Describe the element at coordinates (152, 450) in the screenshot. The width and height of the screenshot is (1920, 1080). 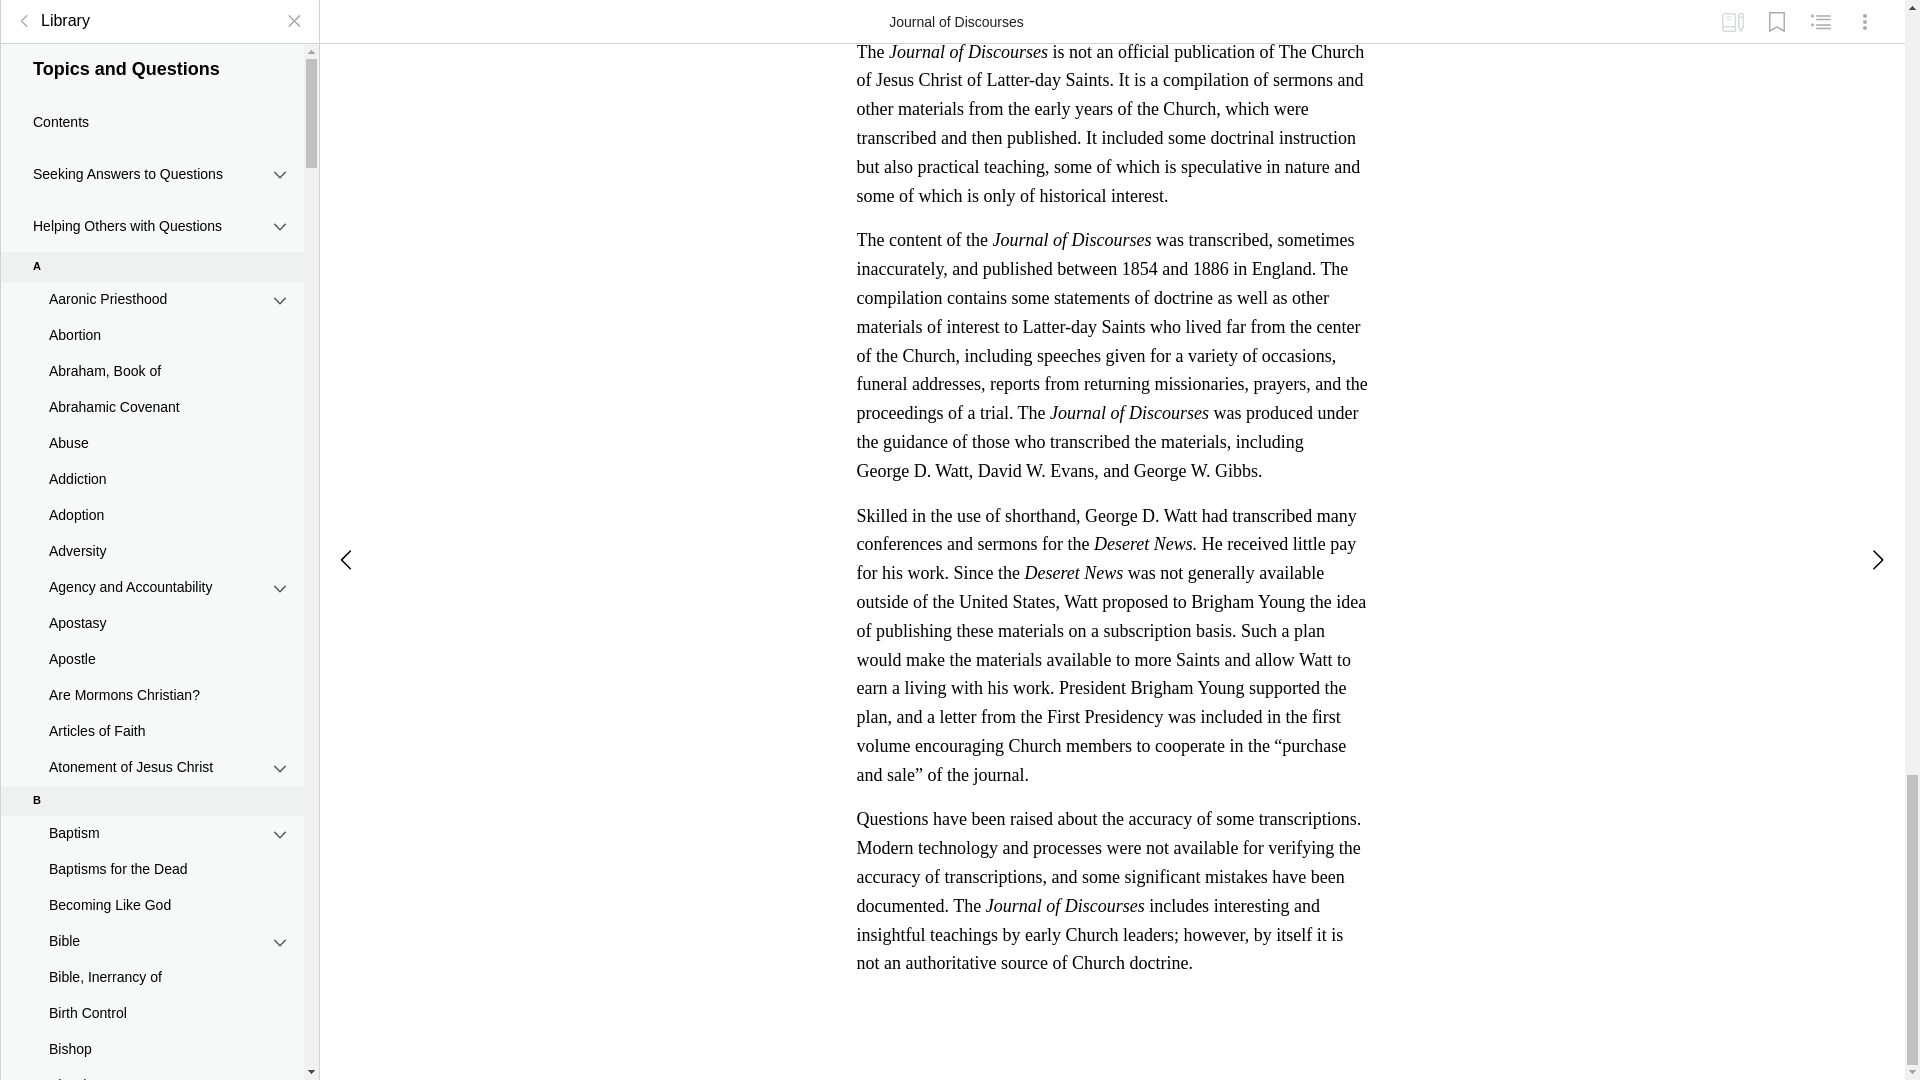
I see `Blessing` at that location.